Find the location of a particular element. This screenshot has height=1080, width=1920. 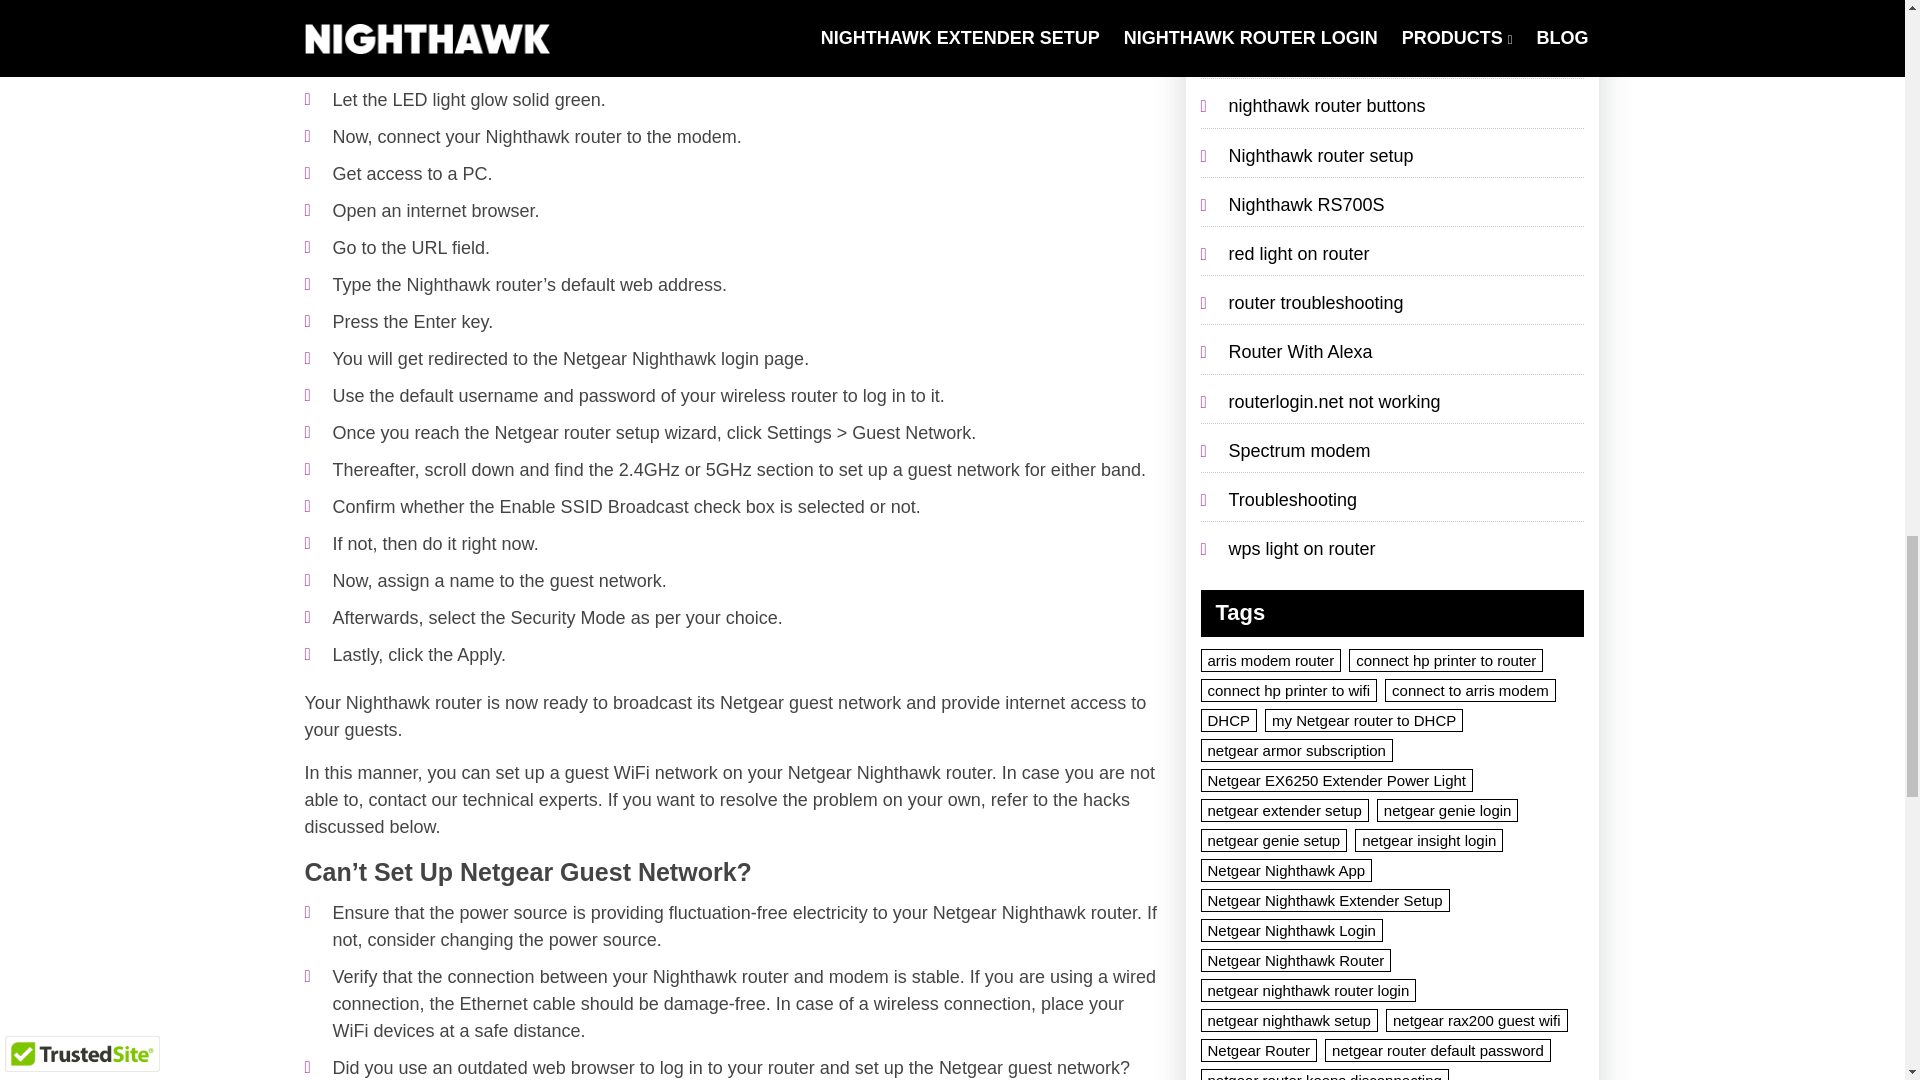

Netgear guest network is located at coordinates (388, 692).